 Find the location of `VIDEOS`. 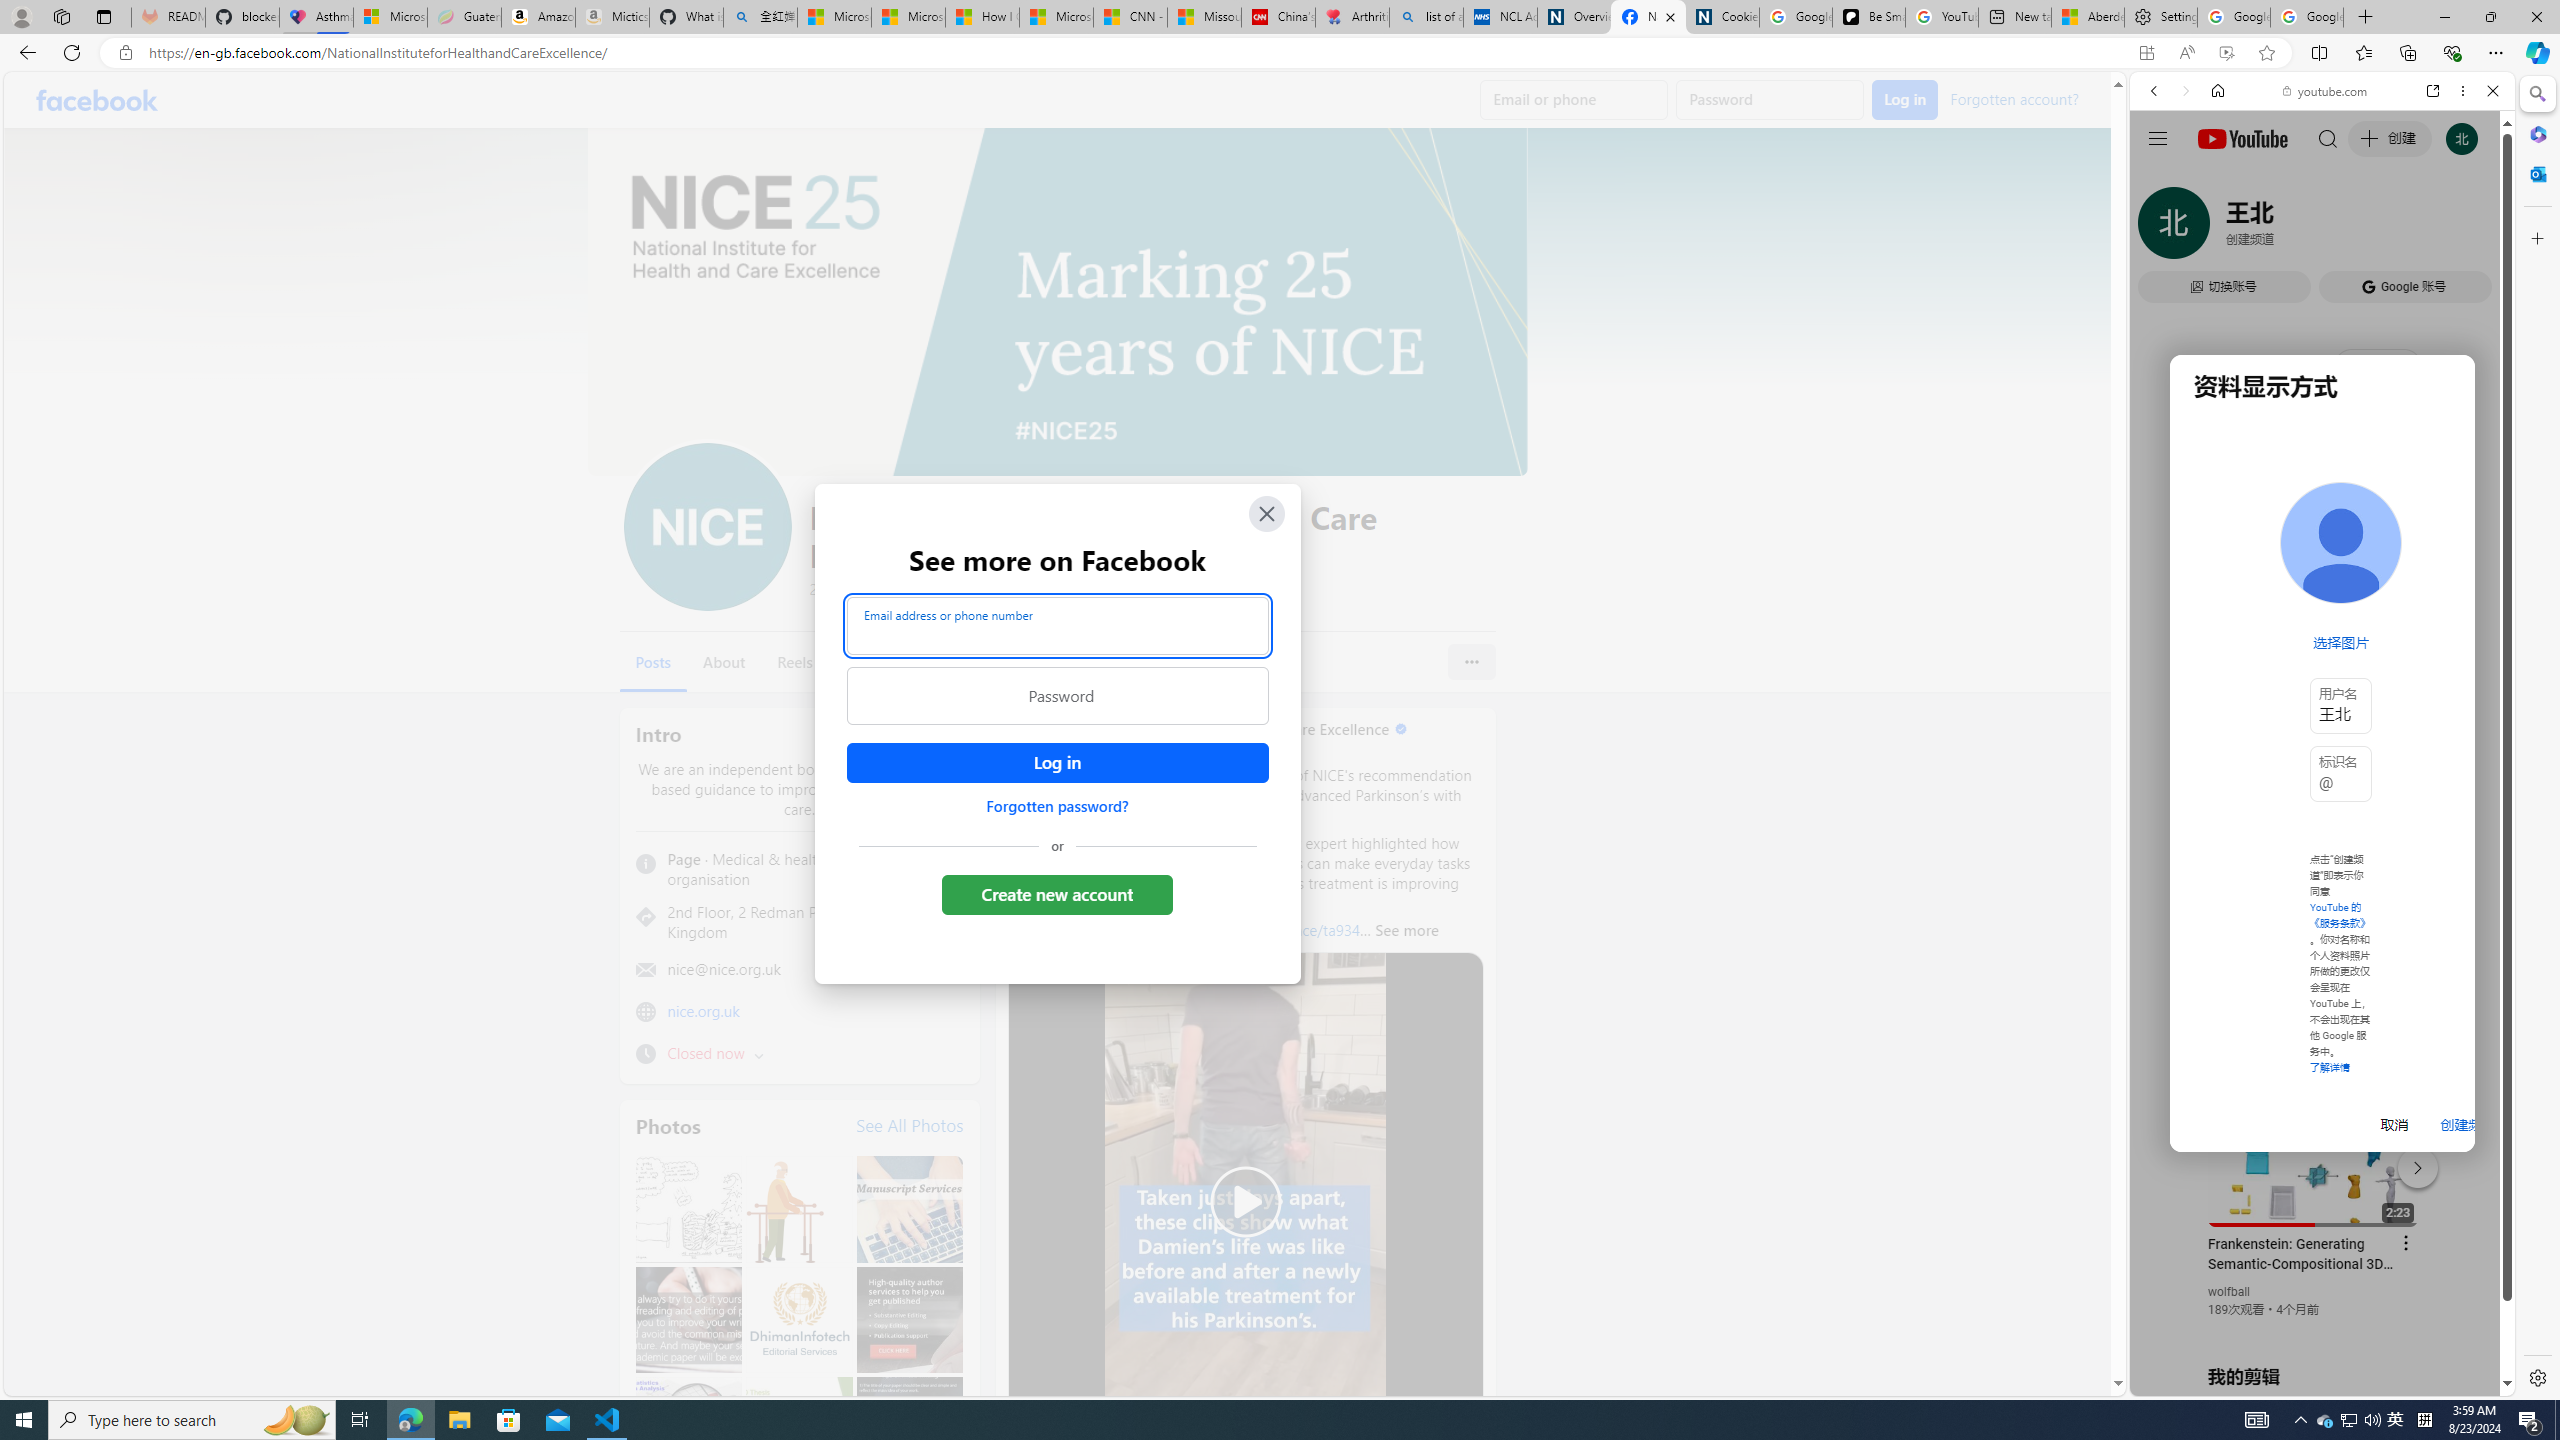

VIDEOS is located at coordinates (2287, 229).